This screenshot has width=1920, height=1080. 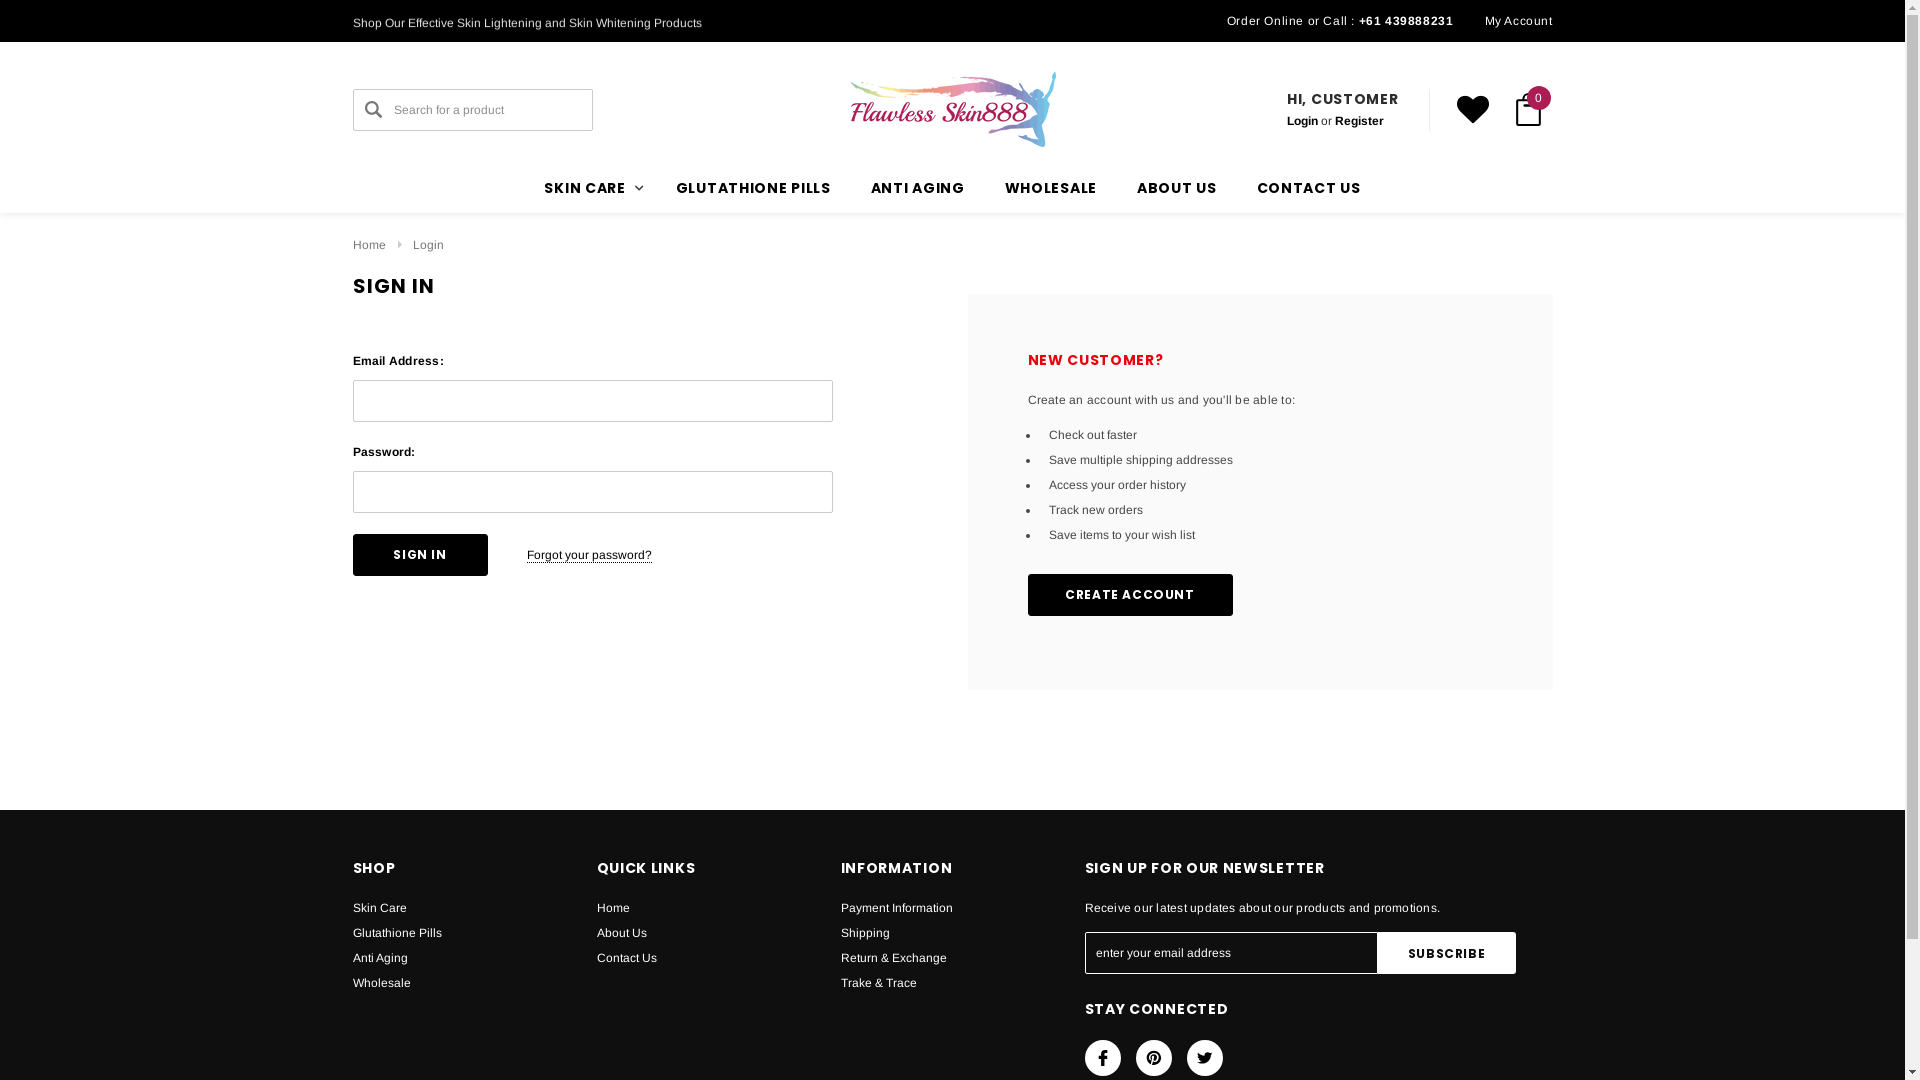 I want to click on ANTI AGING, so click(x=918, y=188).